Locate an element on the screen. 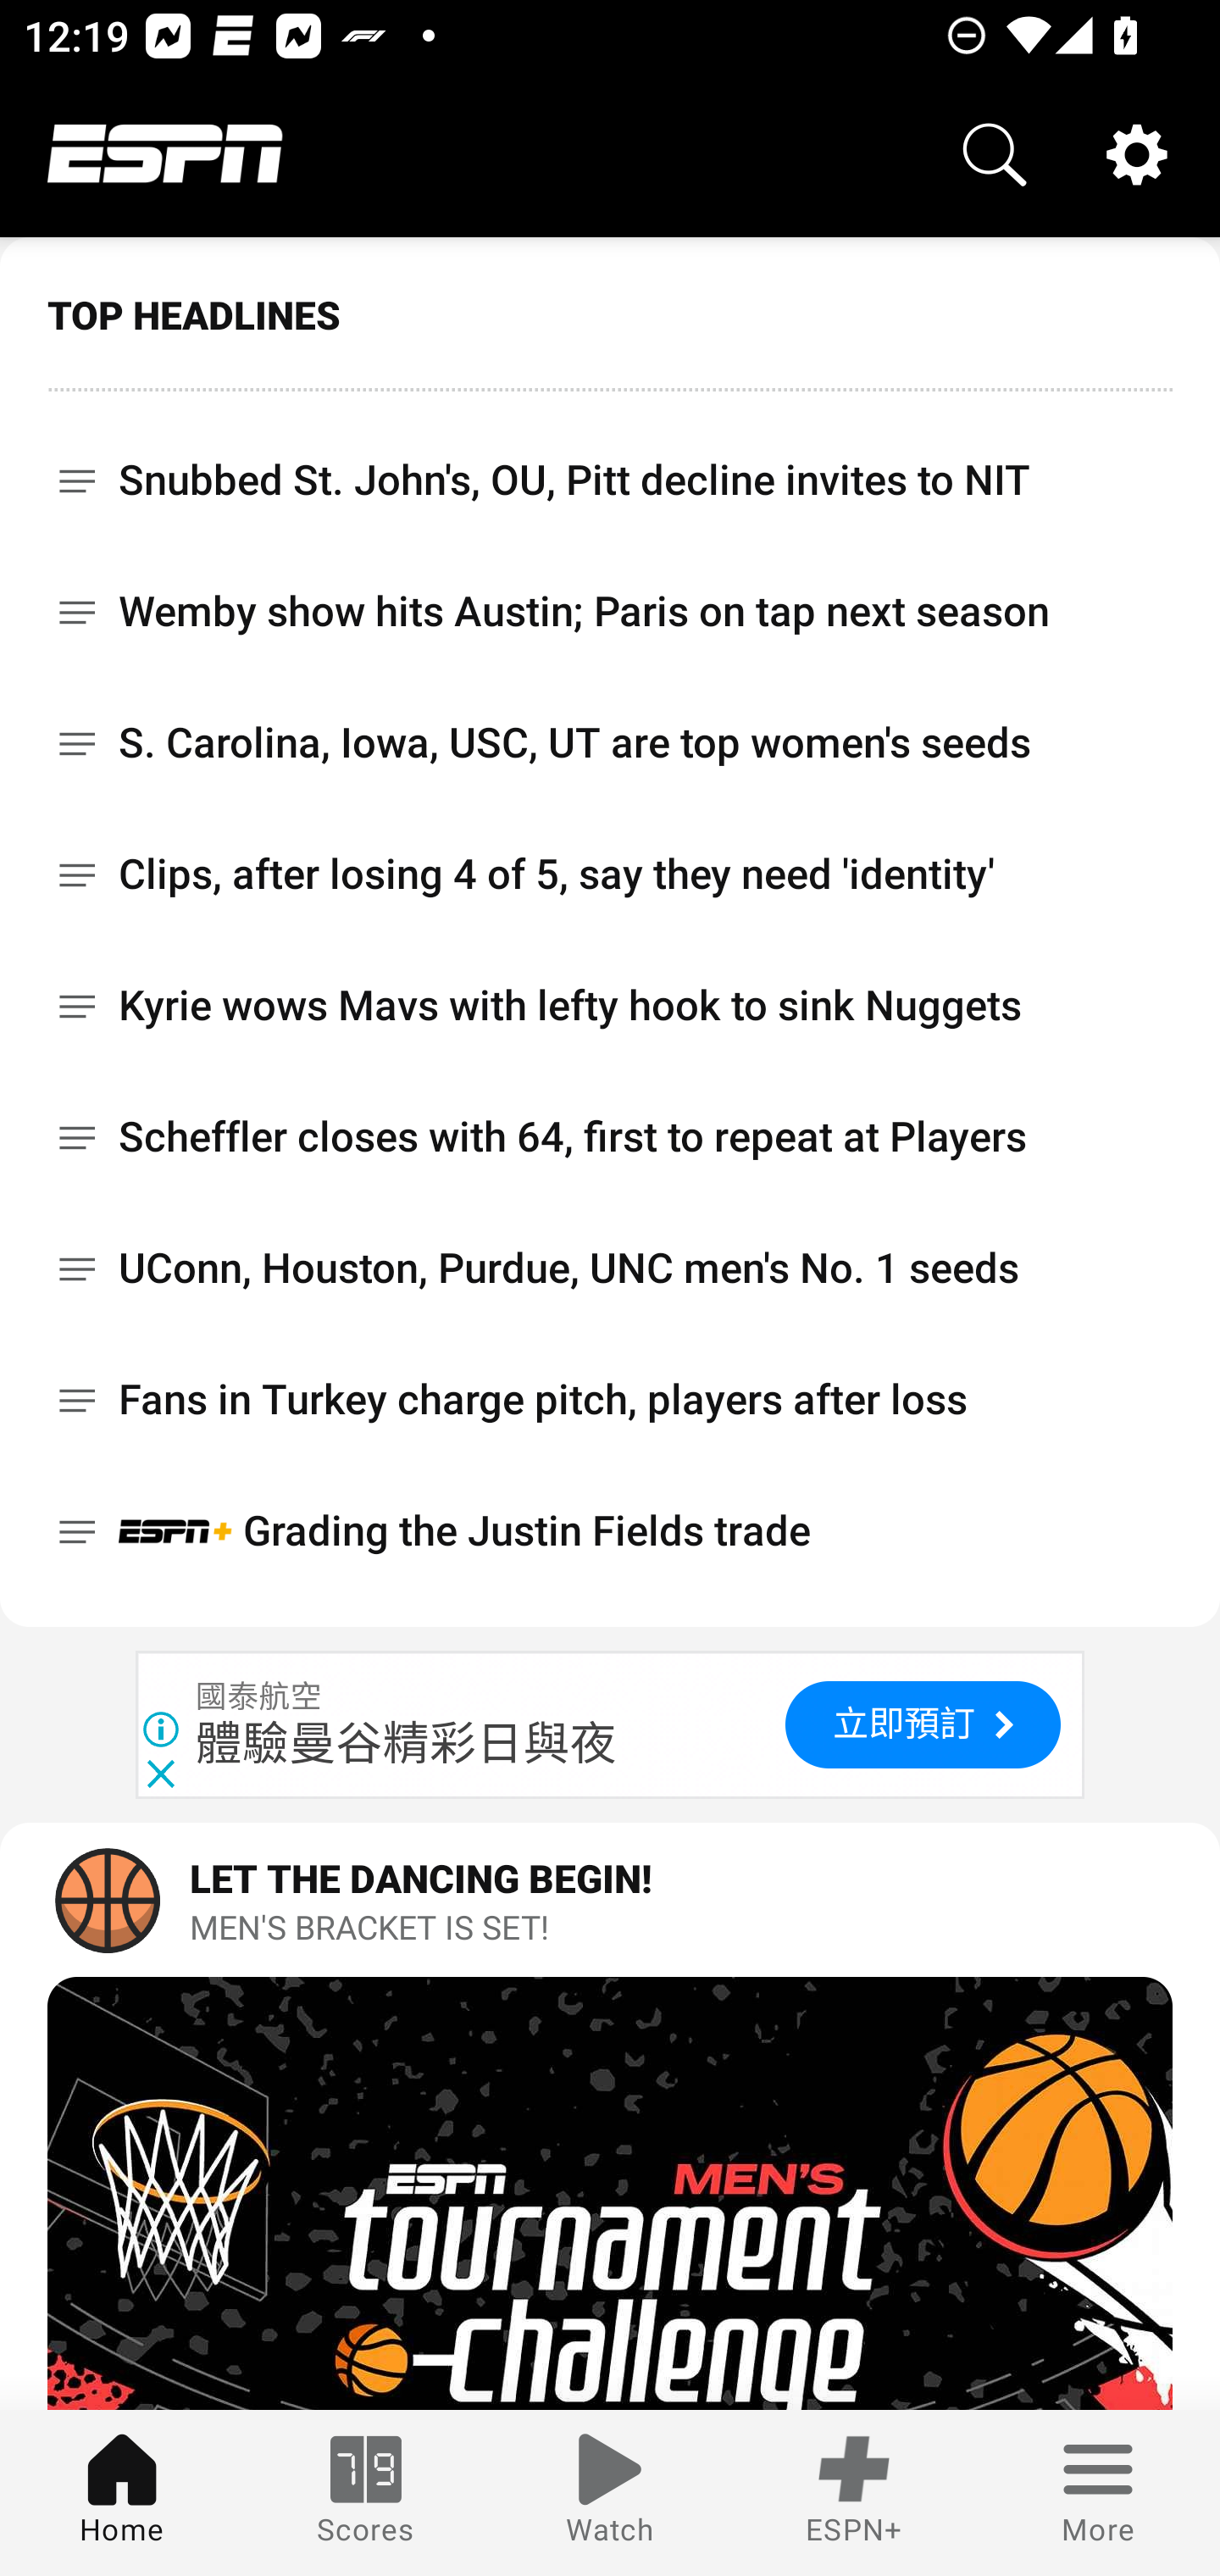 This screenshot has width=1220, height=2576. ESPN+ is located at coordinates (854, 2493).